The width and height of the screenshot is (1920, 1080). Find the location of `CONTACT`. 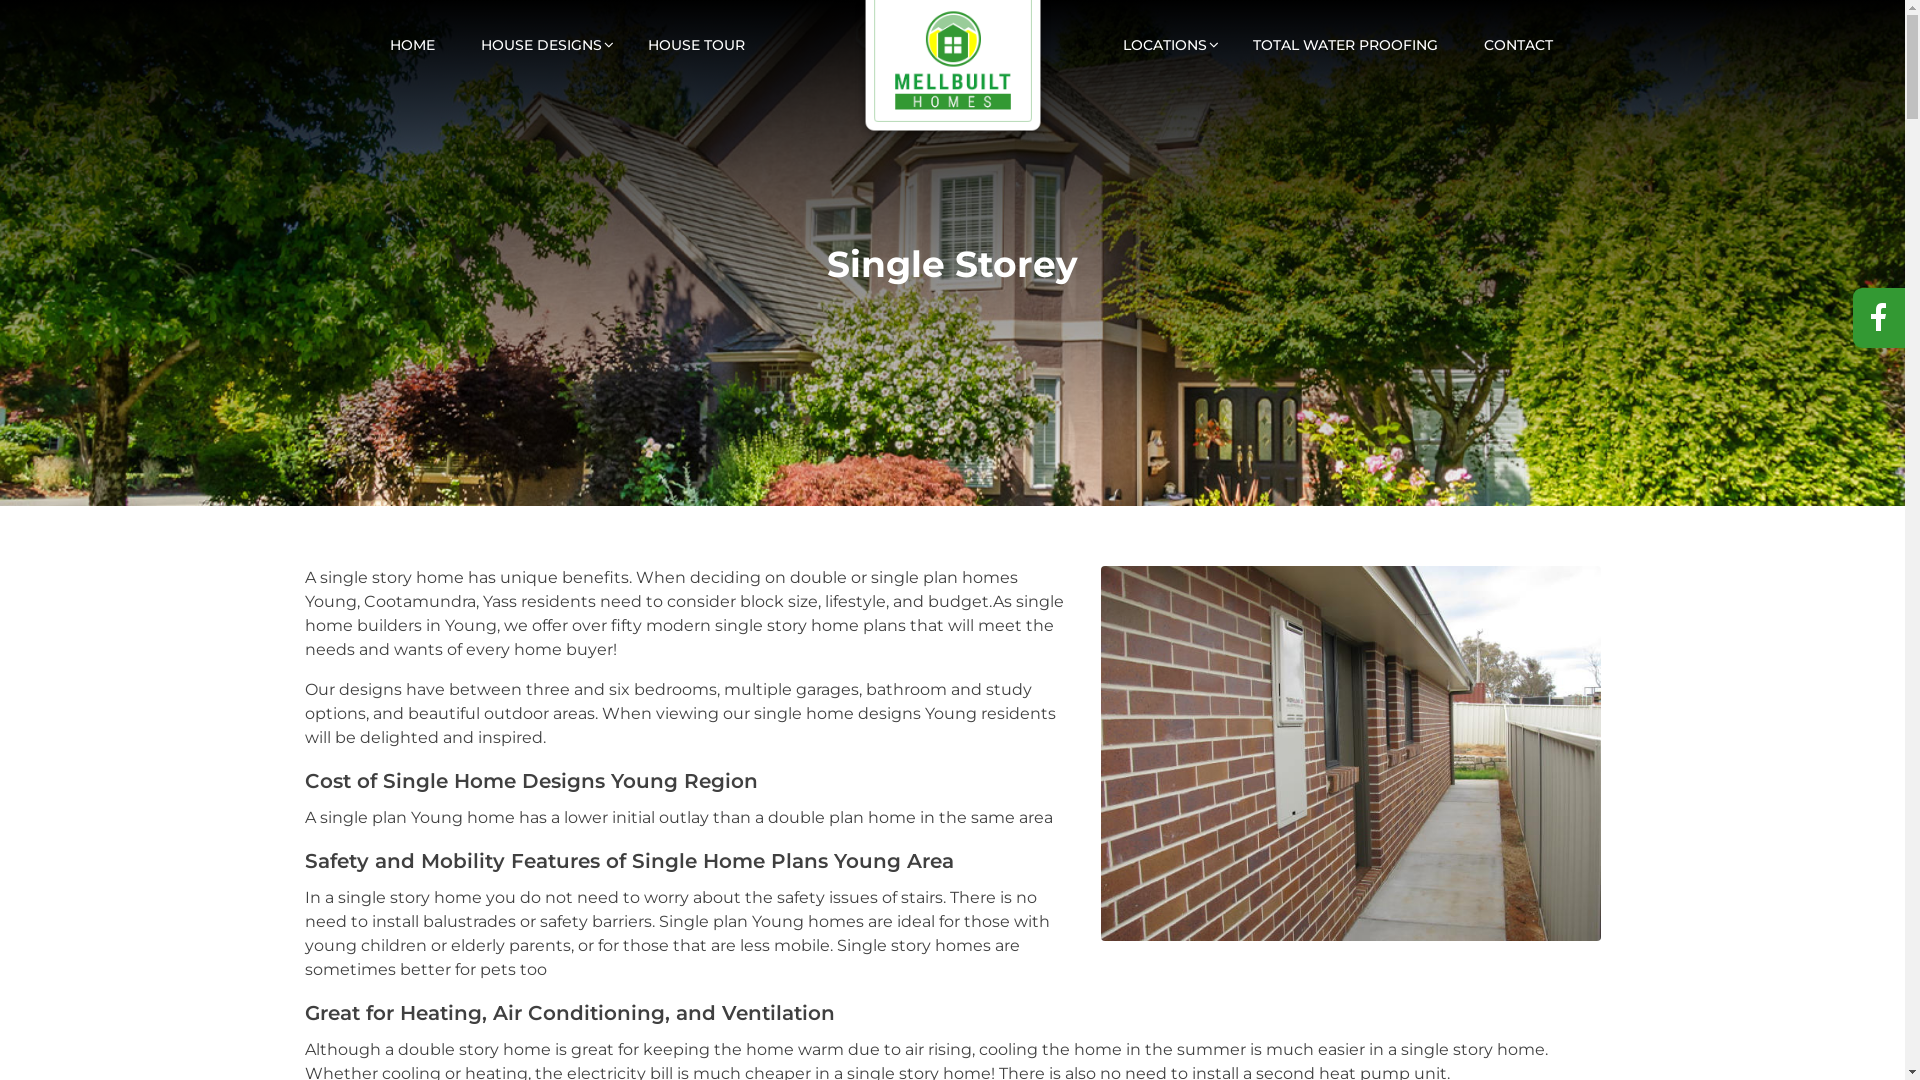

CONTACT is located at coordinates (1518, 33).